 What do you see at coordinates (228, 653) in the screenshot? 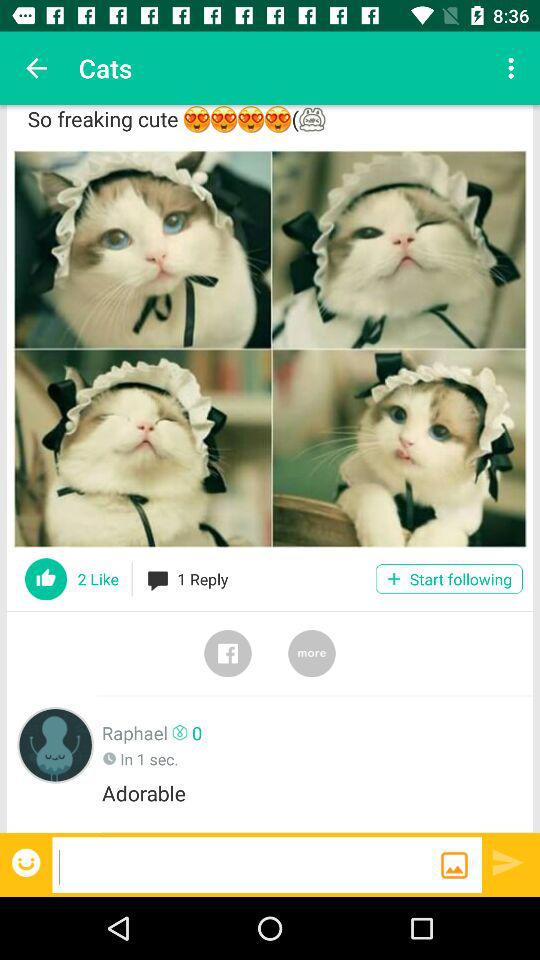
I see `share on facebook` at bounding box center [228, 653].